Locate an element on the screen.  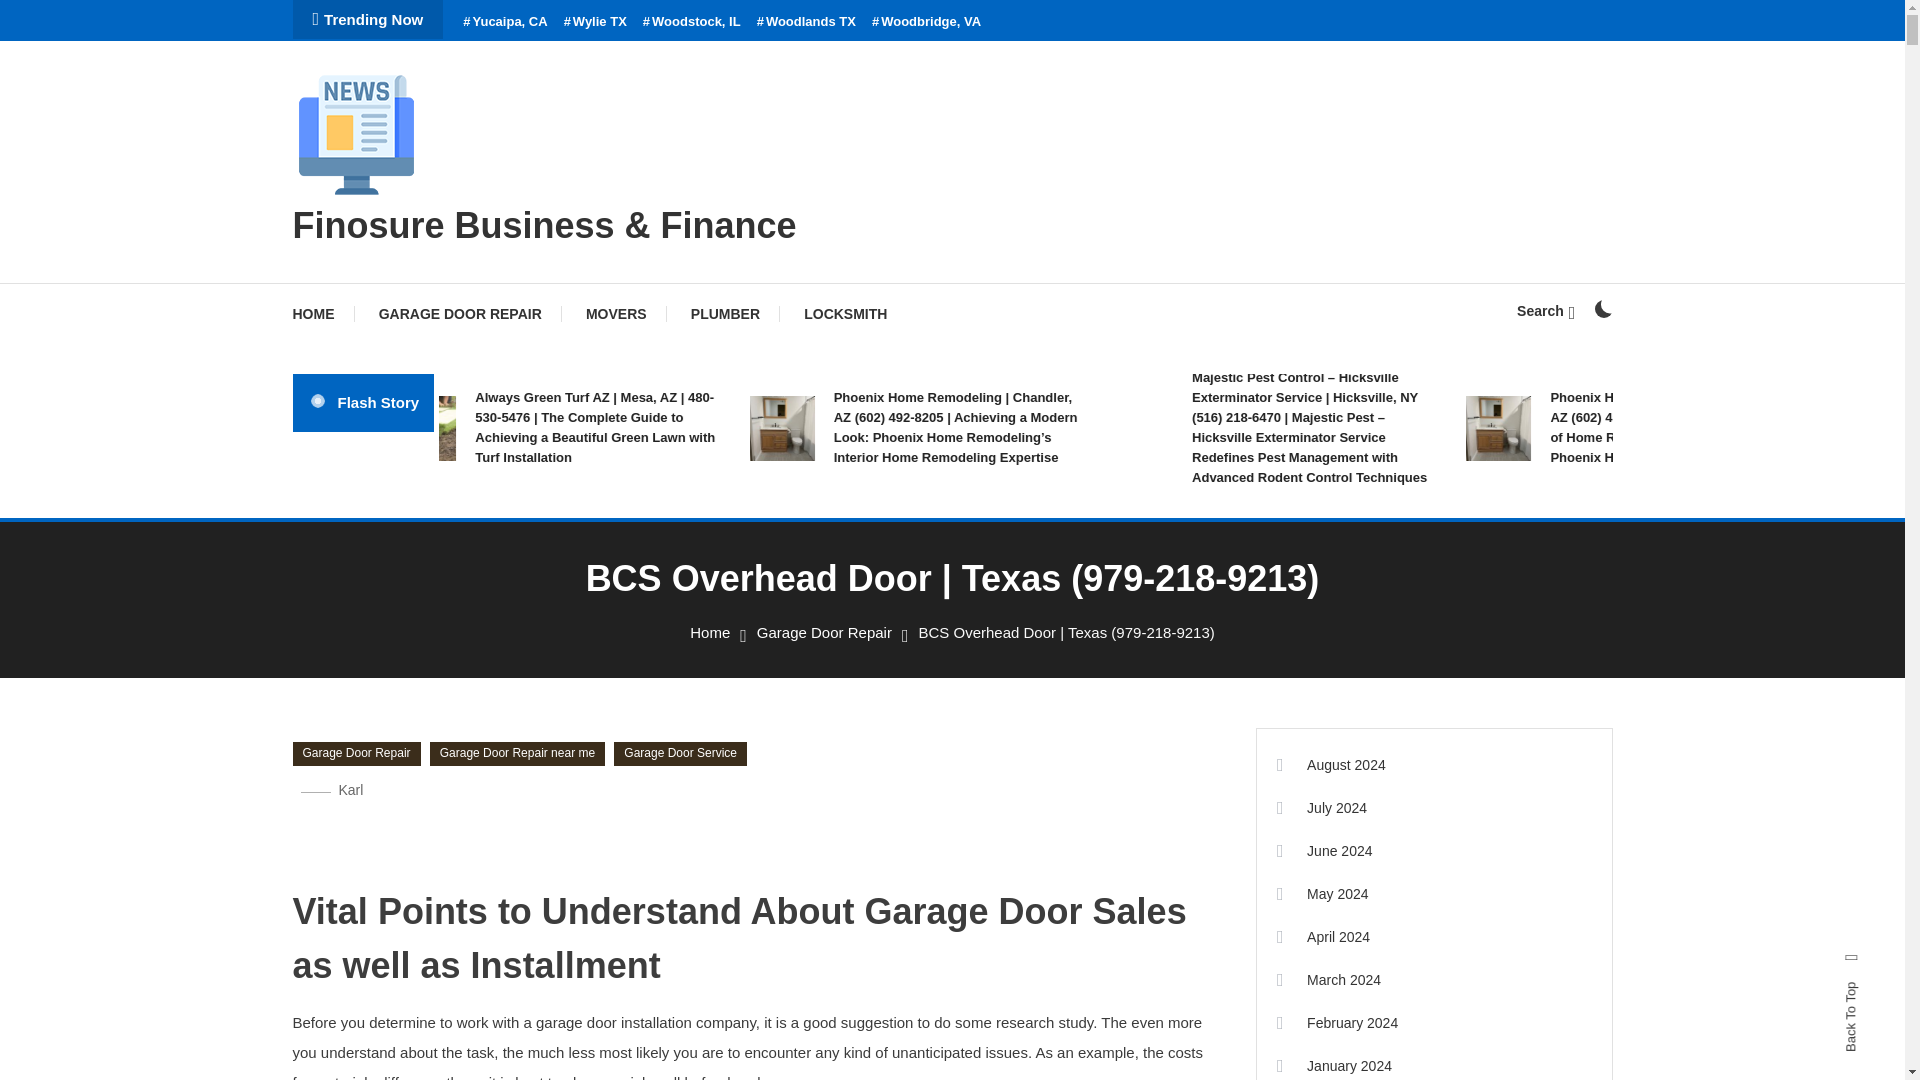
Woodbridge, VA is located at coordinates (926, 22).